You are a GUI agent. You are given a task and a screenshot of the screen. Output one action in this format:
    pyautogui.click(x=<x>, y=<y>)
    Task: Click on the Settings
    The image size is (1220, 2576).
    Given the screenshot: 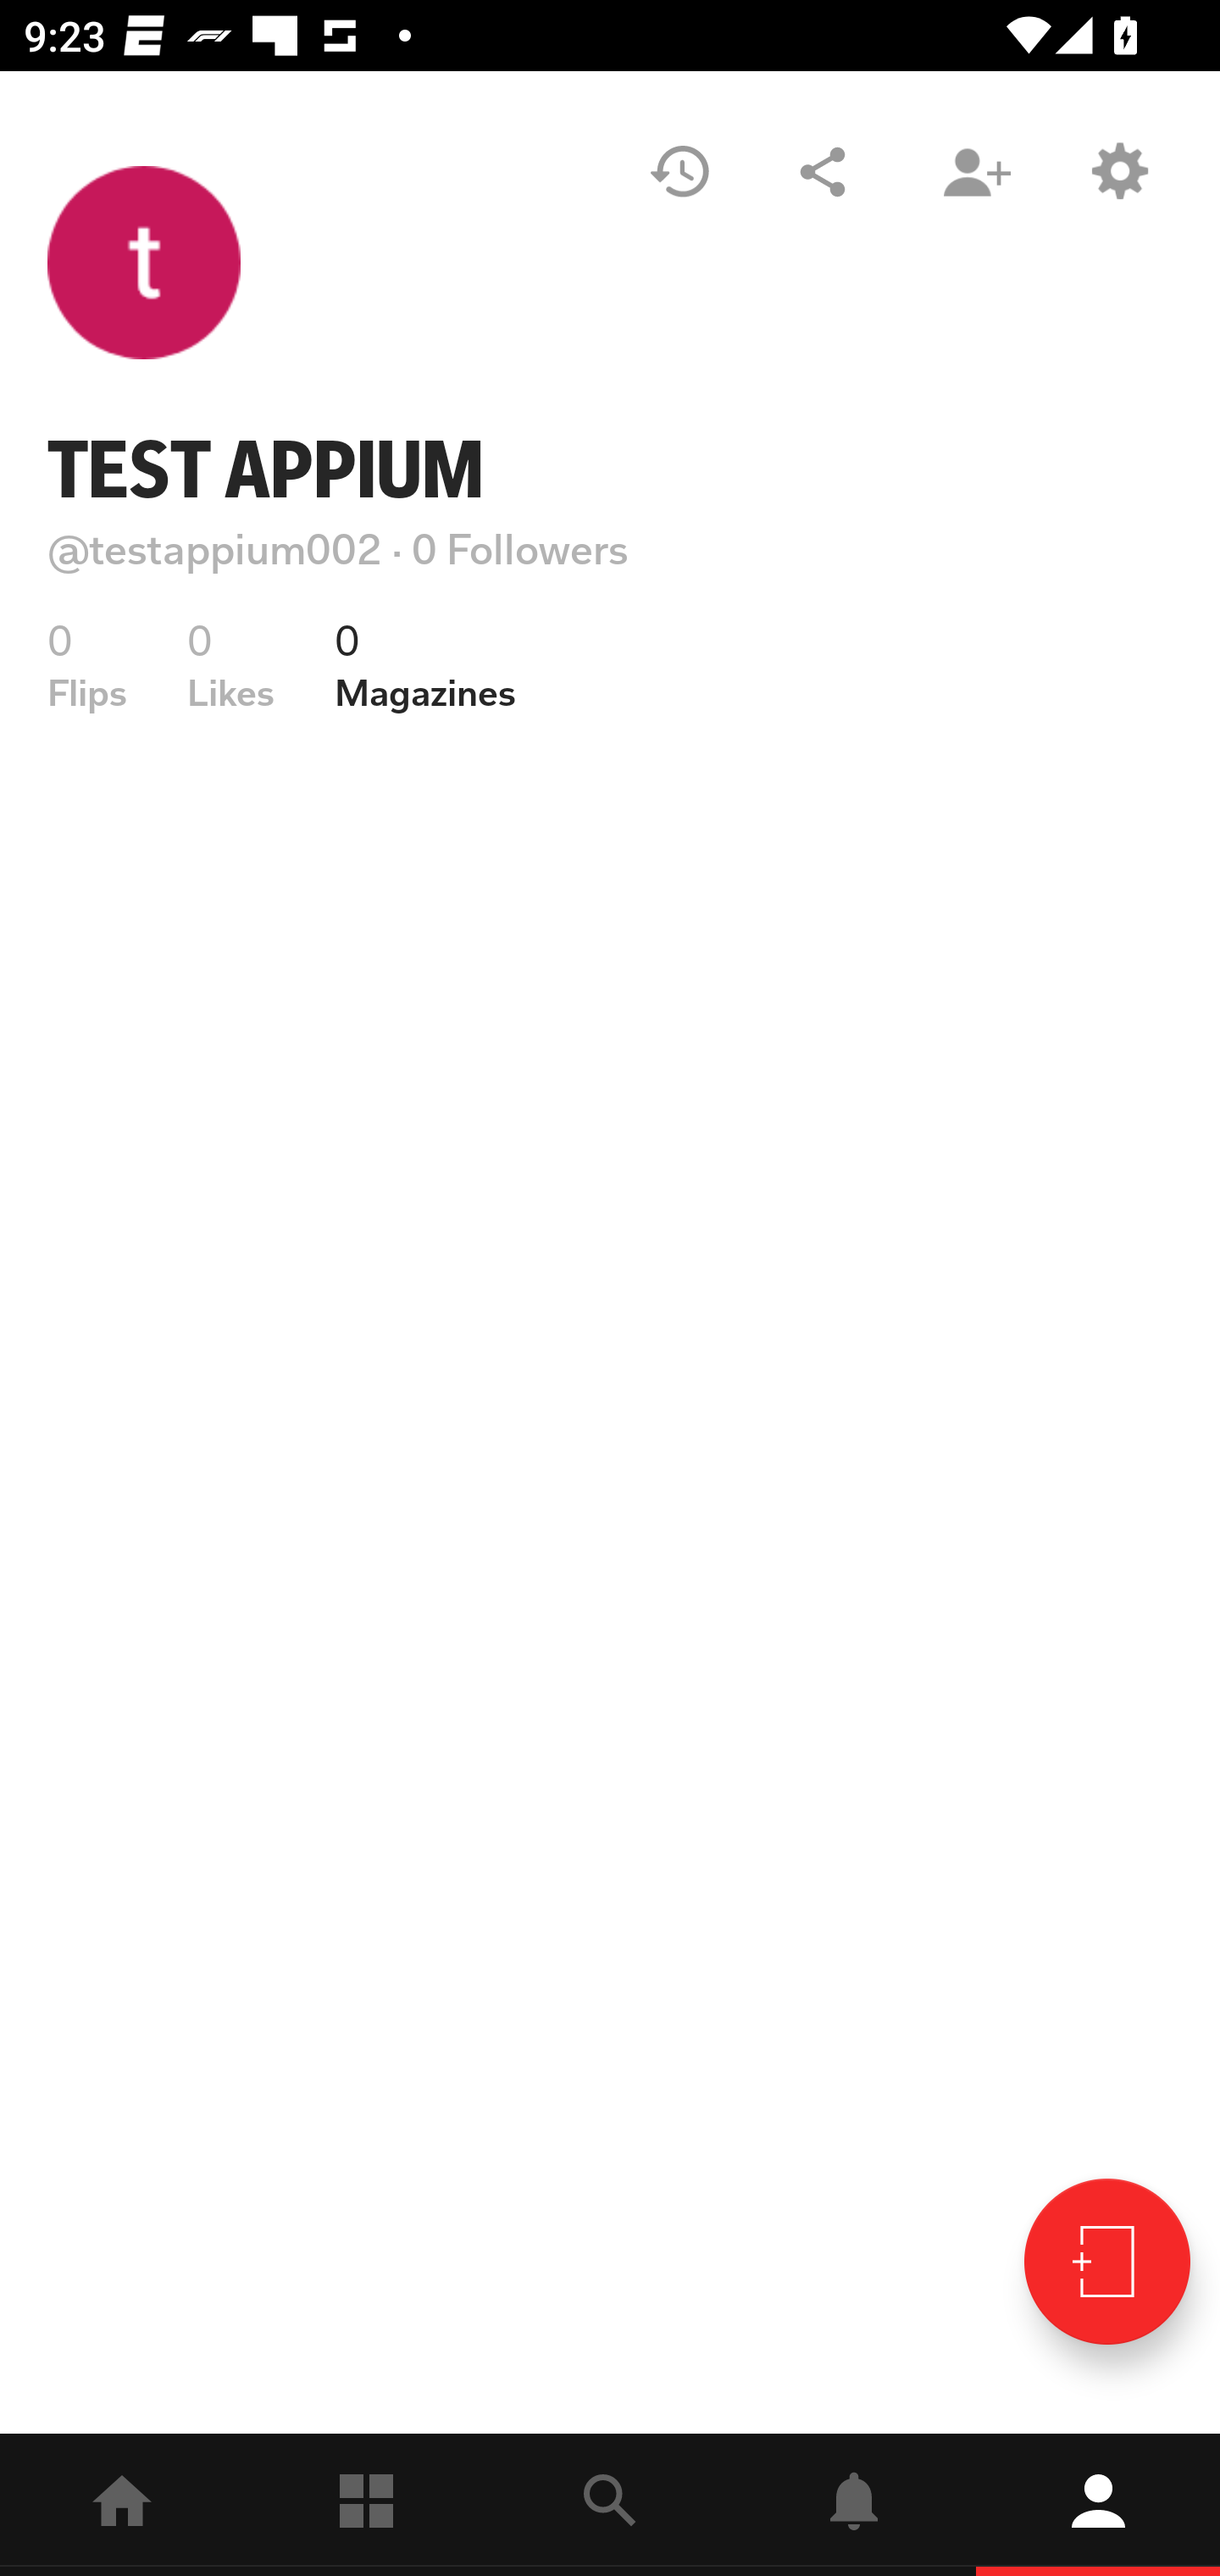 What is the action you would take?
    pyautogui.click(x=1118, y=171)
    